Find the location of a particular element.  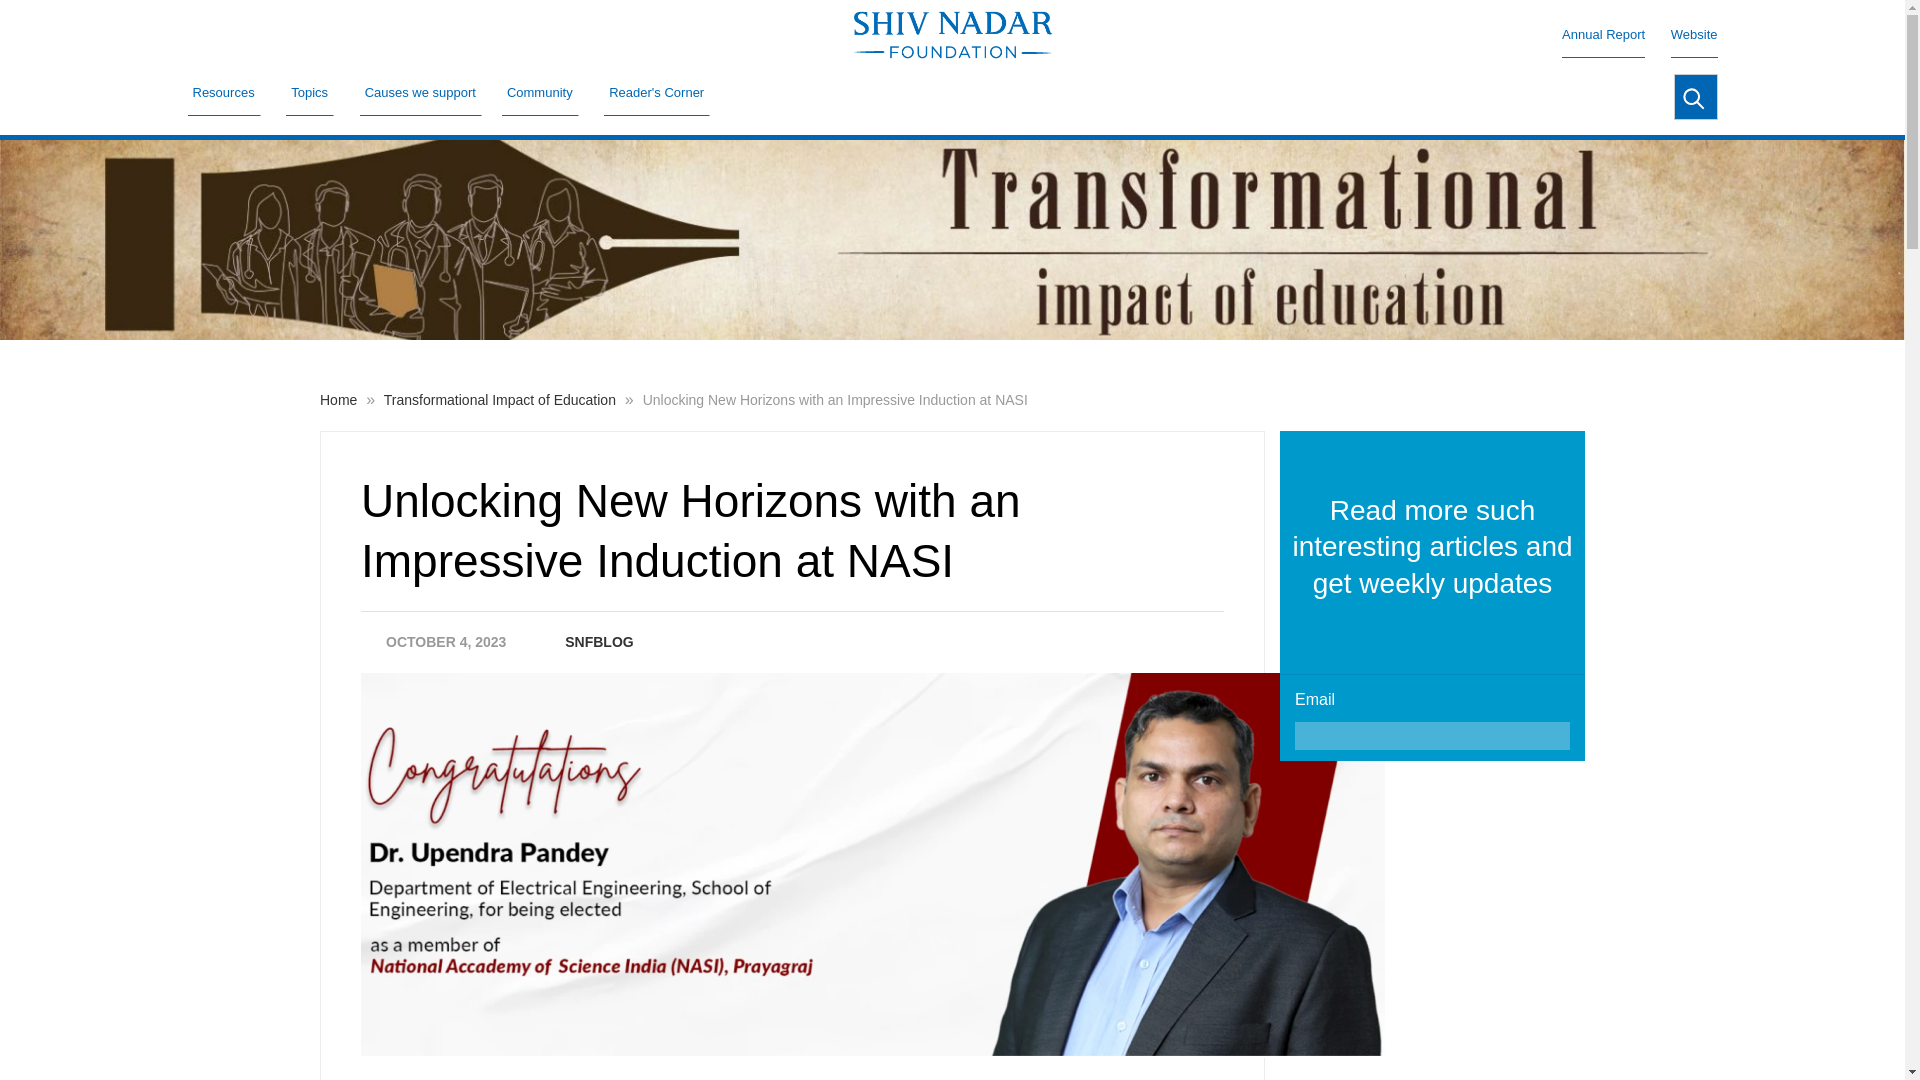

Search is located at coordinates (1694, 96).